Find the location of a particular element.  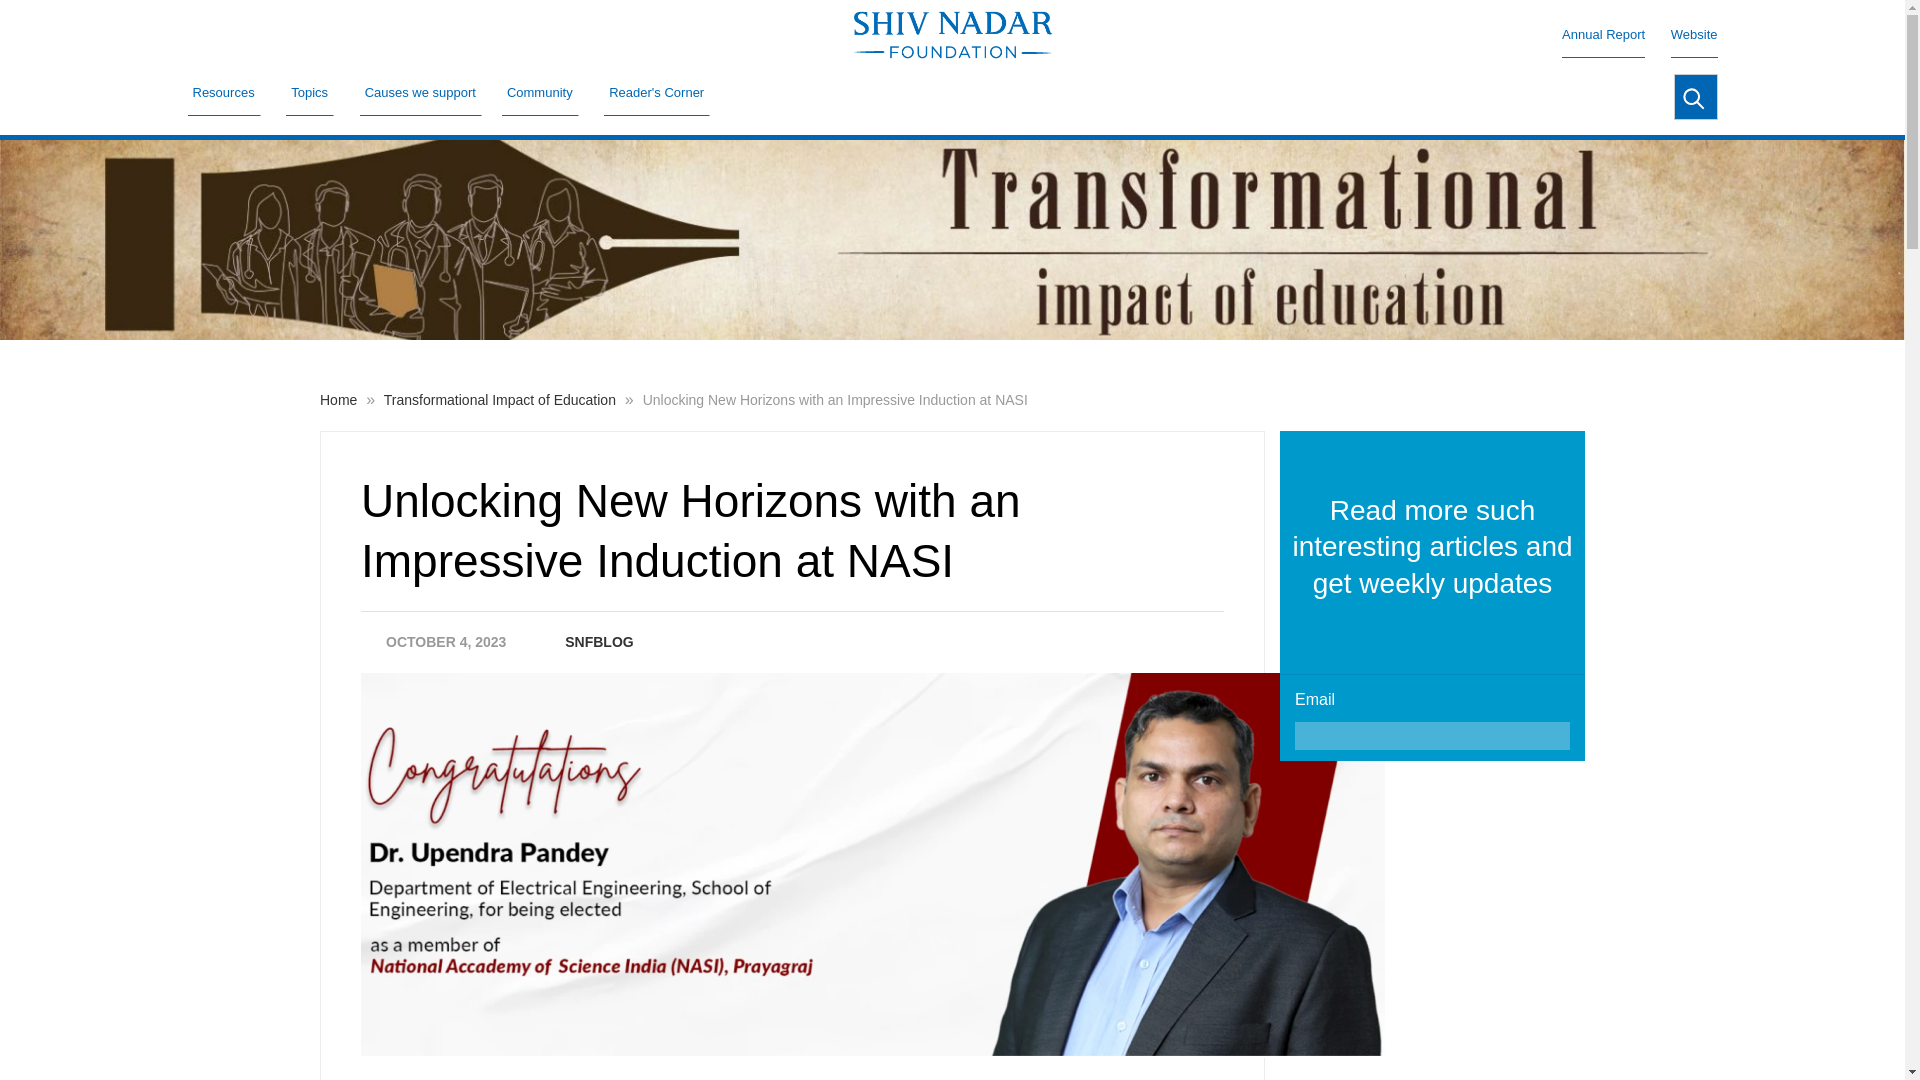

Search is located at coordinates (1694, 96).